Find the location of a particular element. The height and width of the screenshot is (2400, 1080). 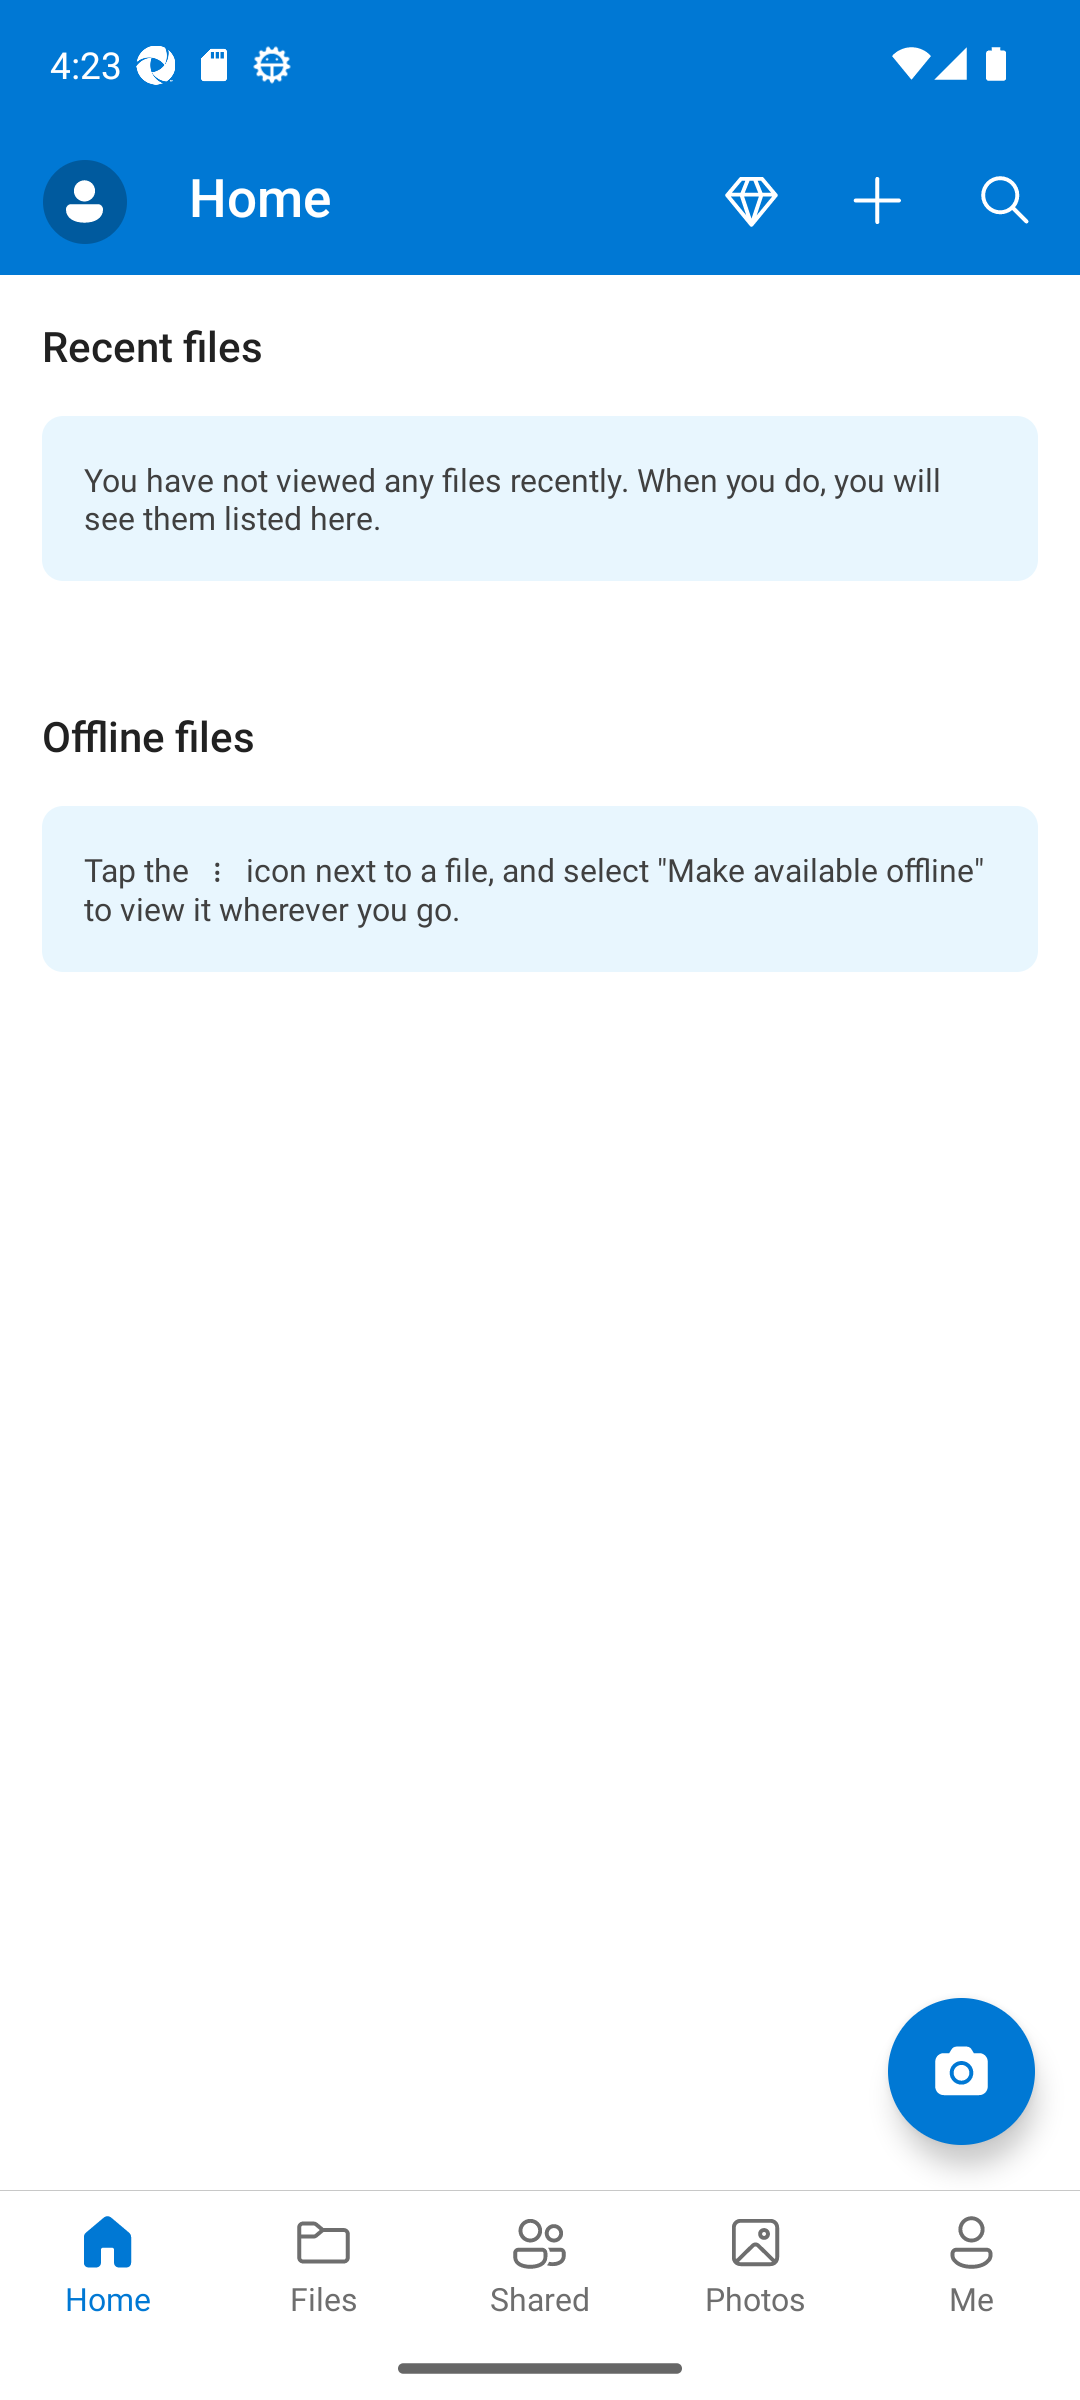

Search button is located at coordinates (1005, 202).